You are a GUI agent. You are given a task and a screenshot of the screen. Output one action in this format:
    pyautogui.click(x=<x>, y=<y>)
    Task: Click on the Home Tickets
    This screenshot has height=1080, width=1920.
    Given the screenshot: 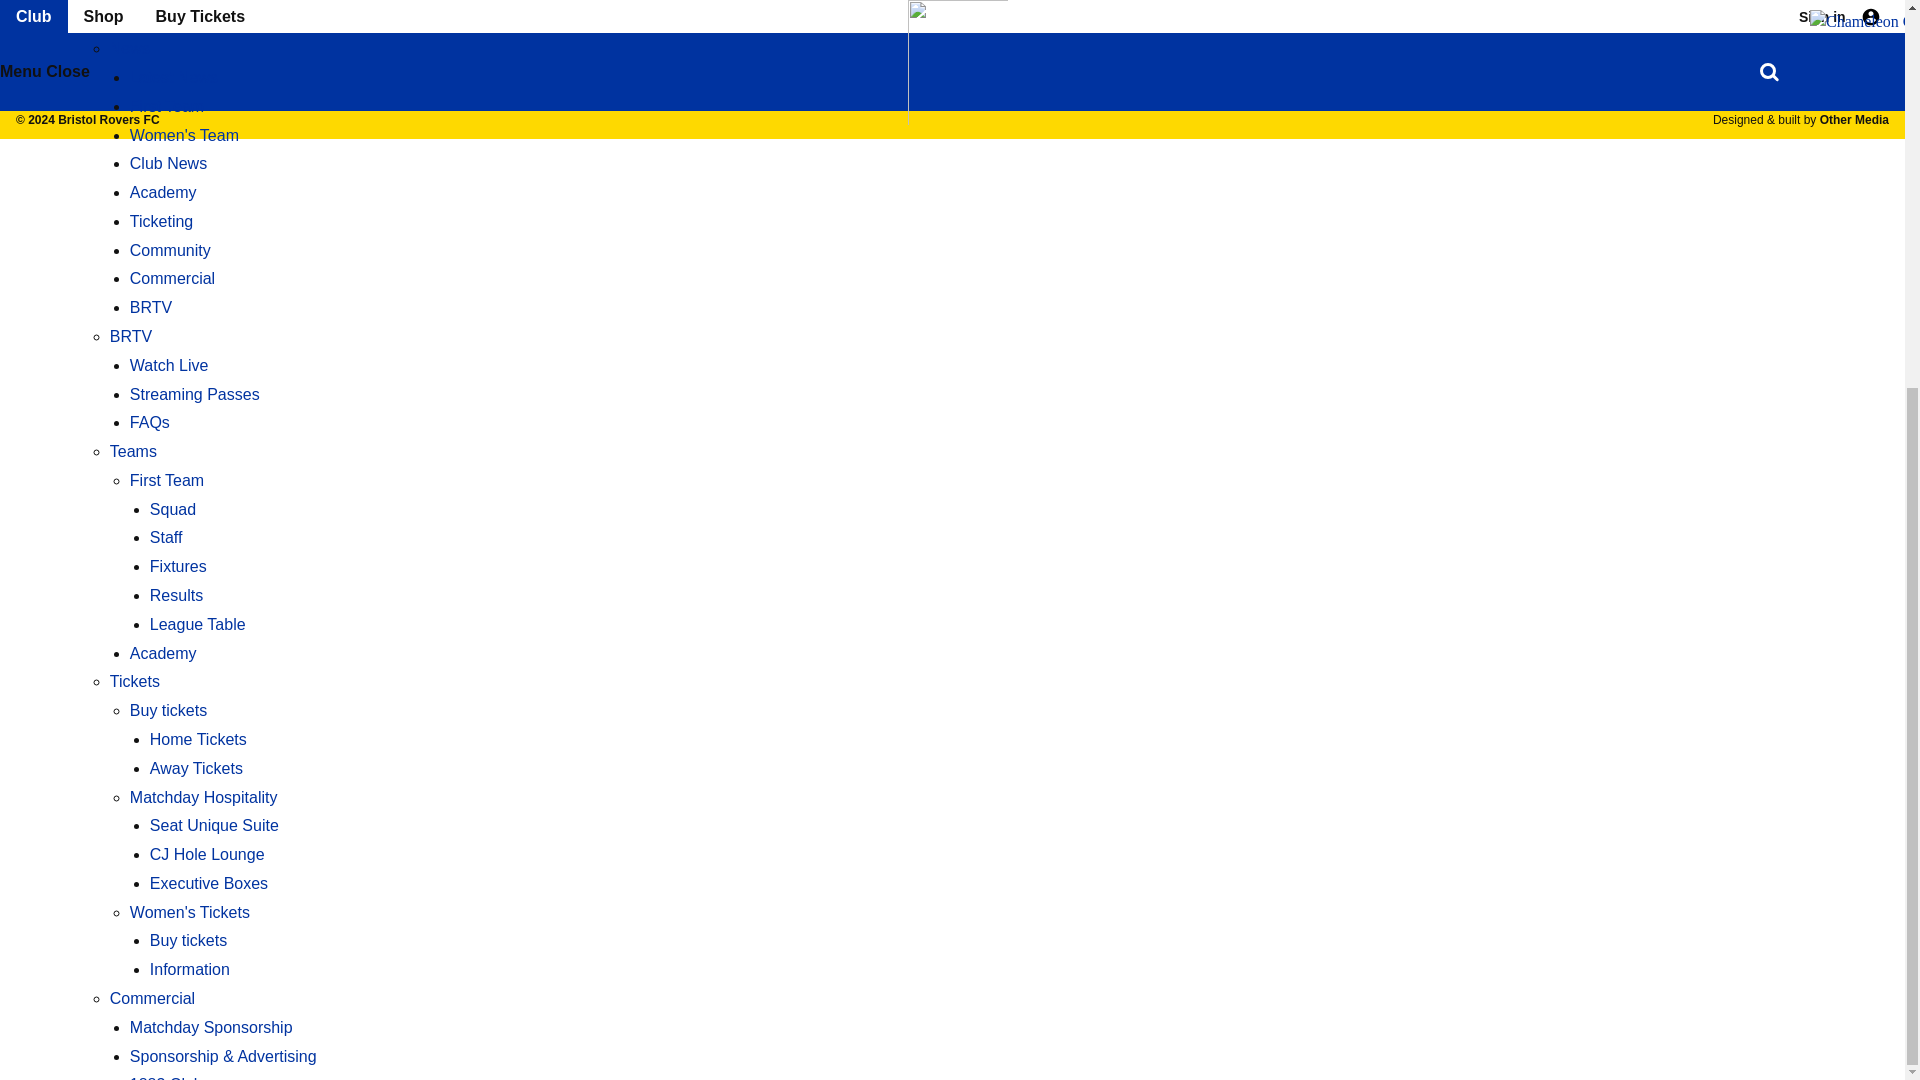 What is the action you would take?
    pyautogui.click(x=198, y=146)
    